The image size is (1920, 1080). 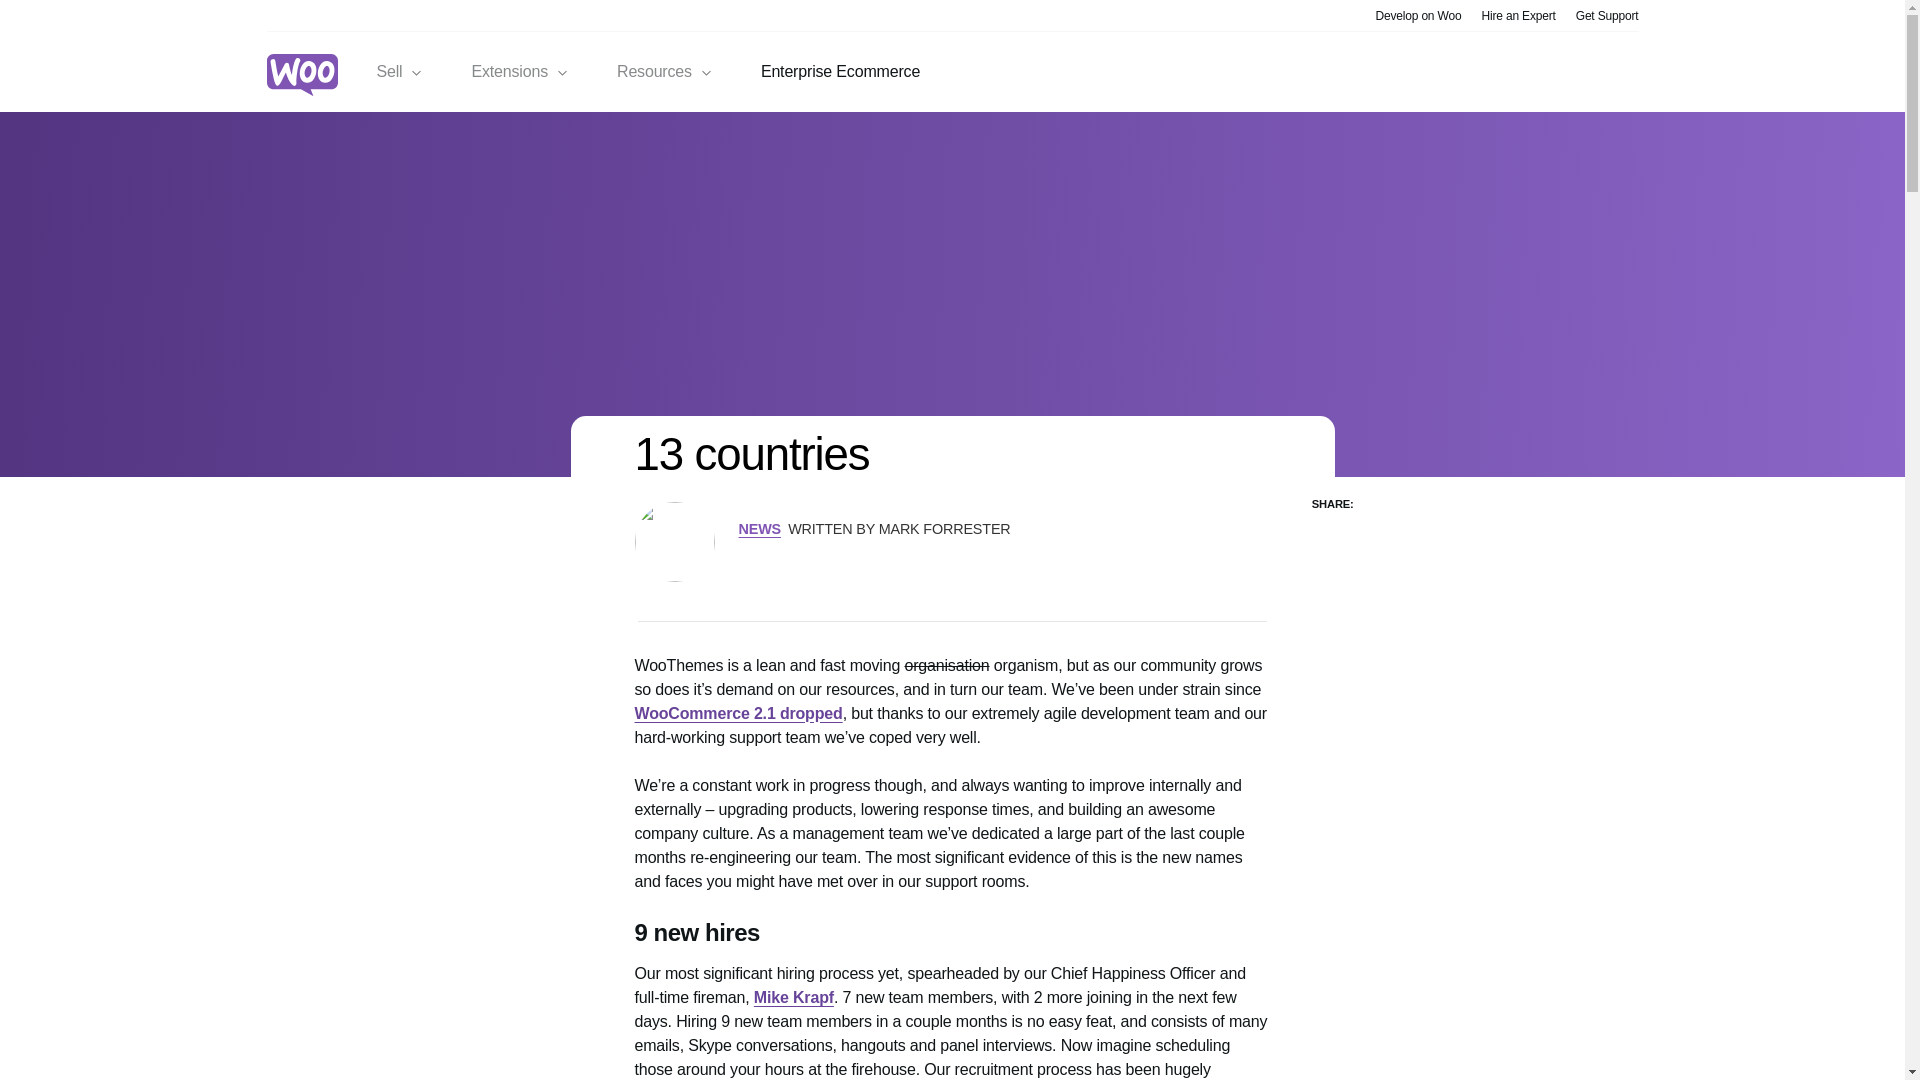 What do you see at coordinates (794, 997) in the screenshot?
I see `Mike Krapf` at bounding box center [794, 997].